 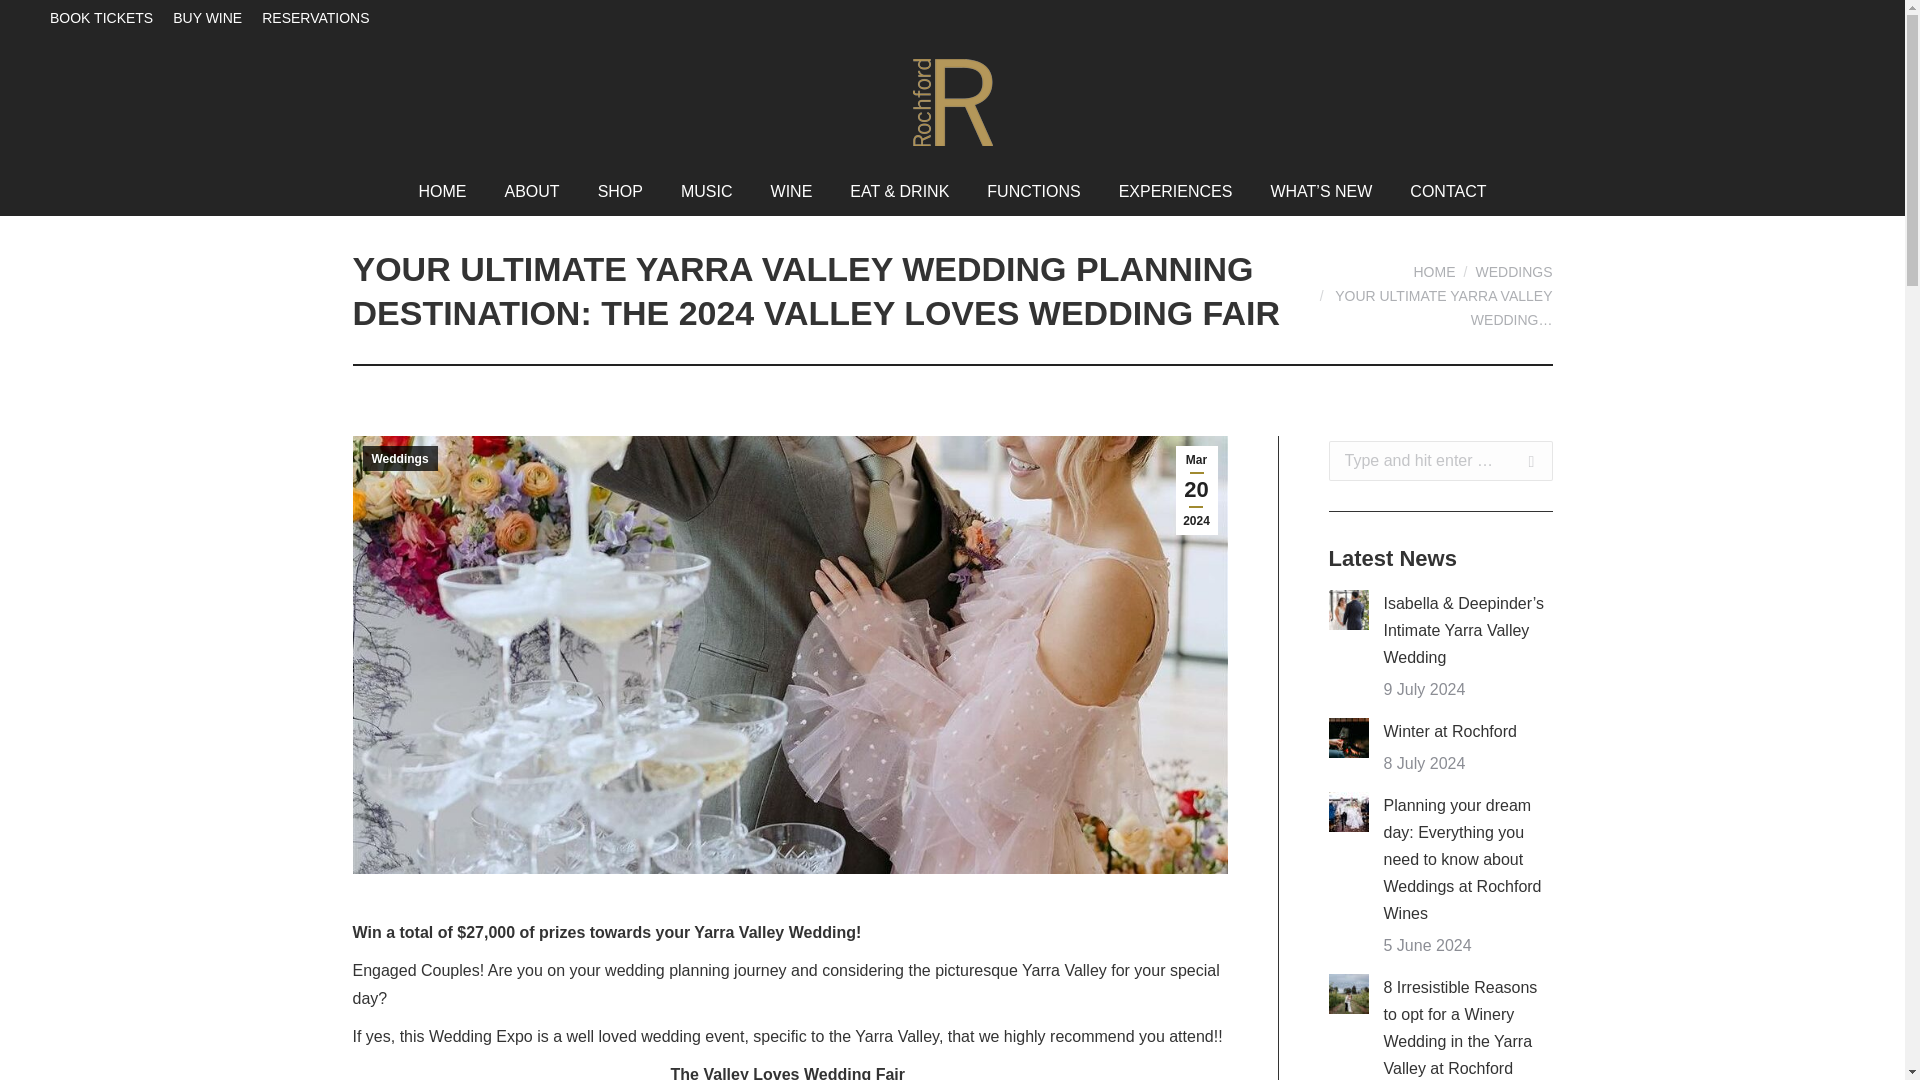 I want to click on WINE, so click(x=792, y=192).